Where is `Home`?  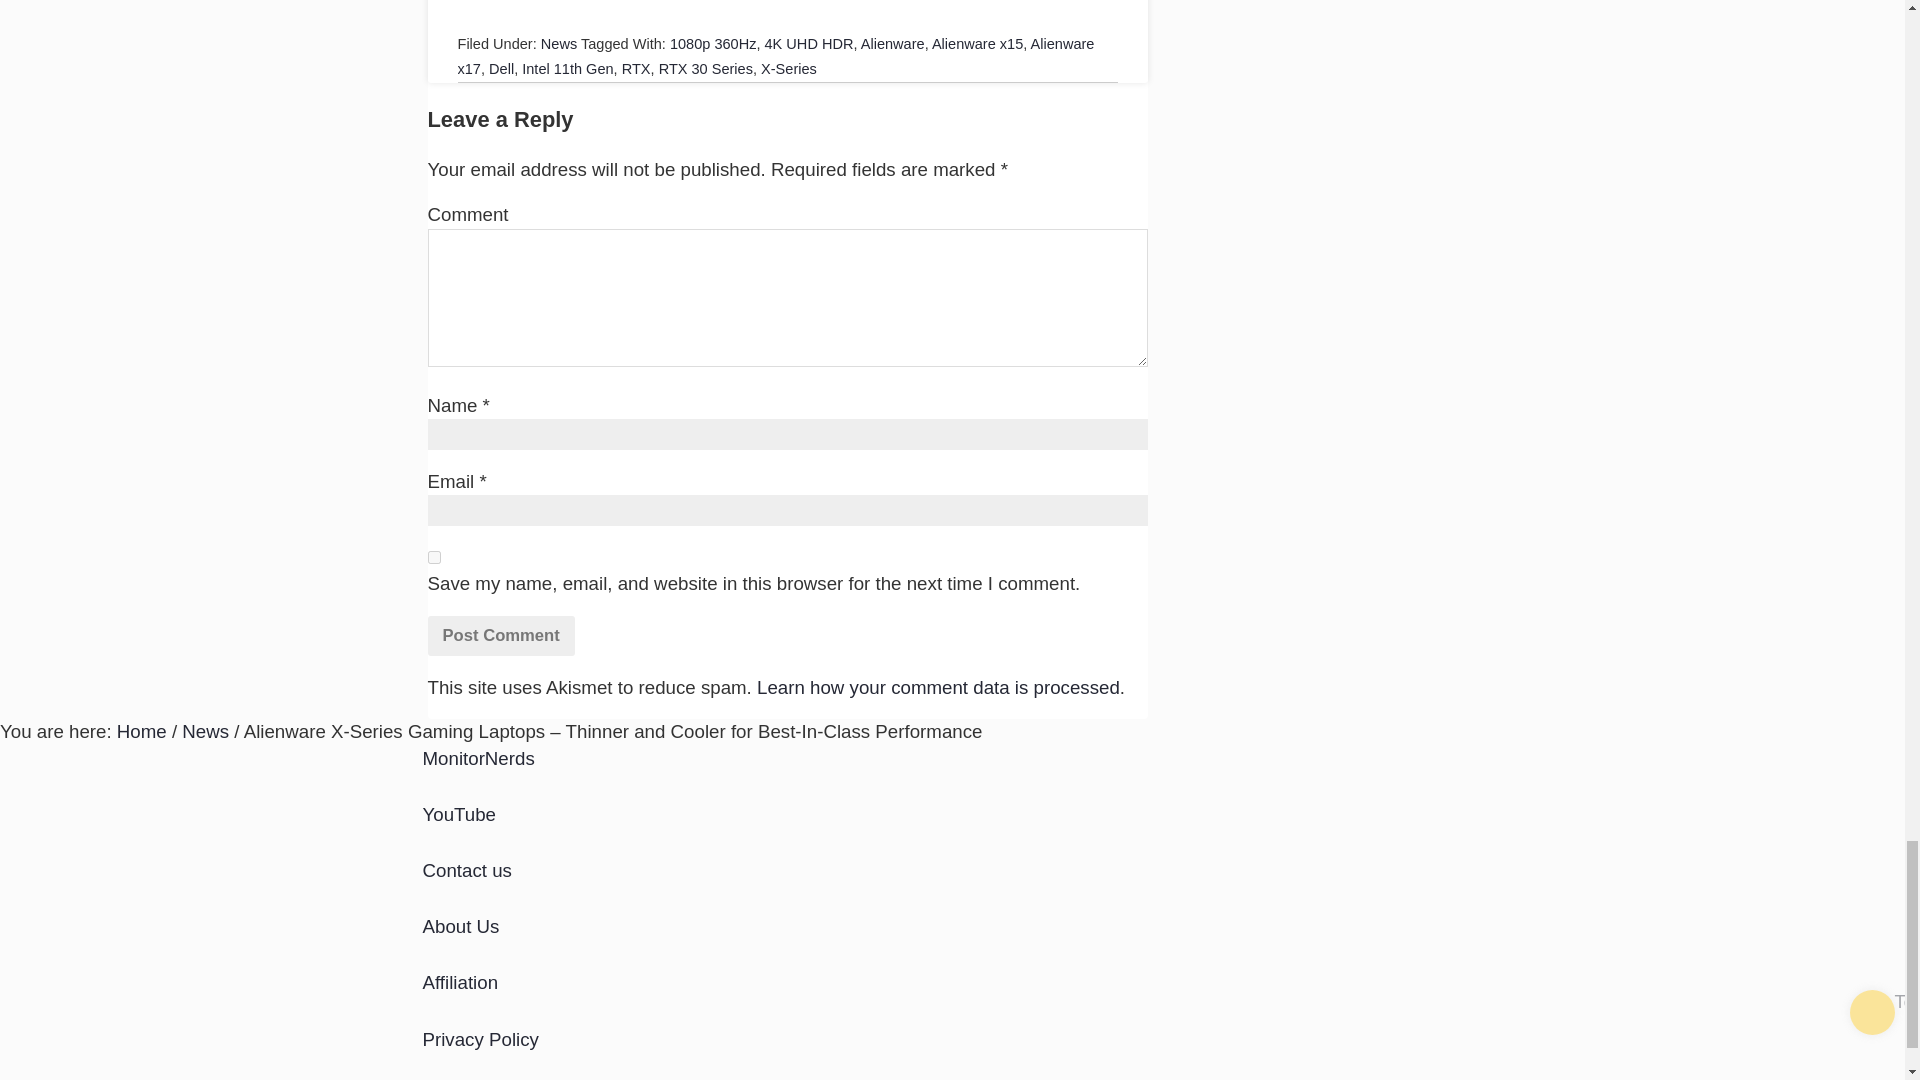 Home is located at coordinates (142, 731).